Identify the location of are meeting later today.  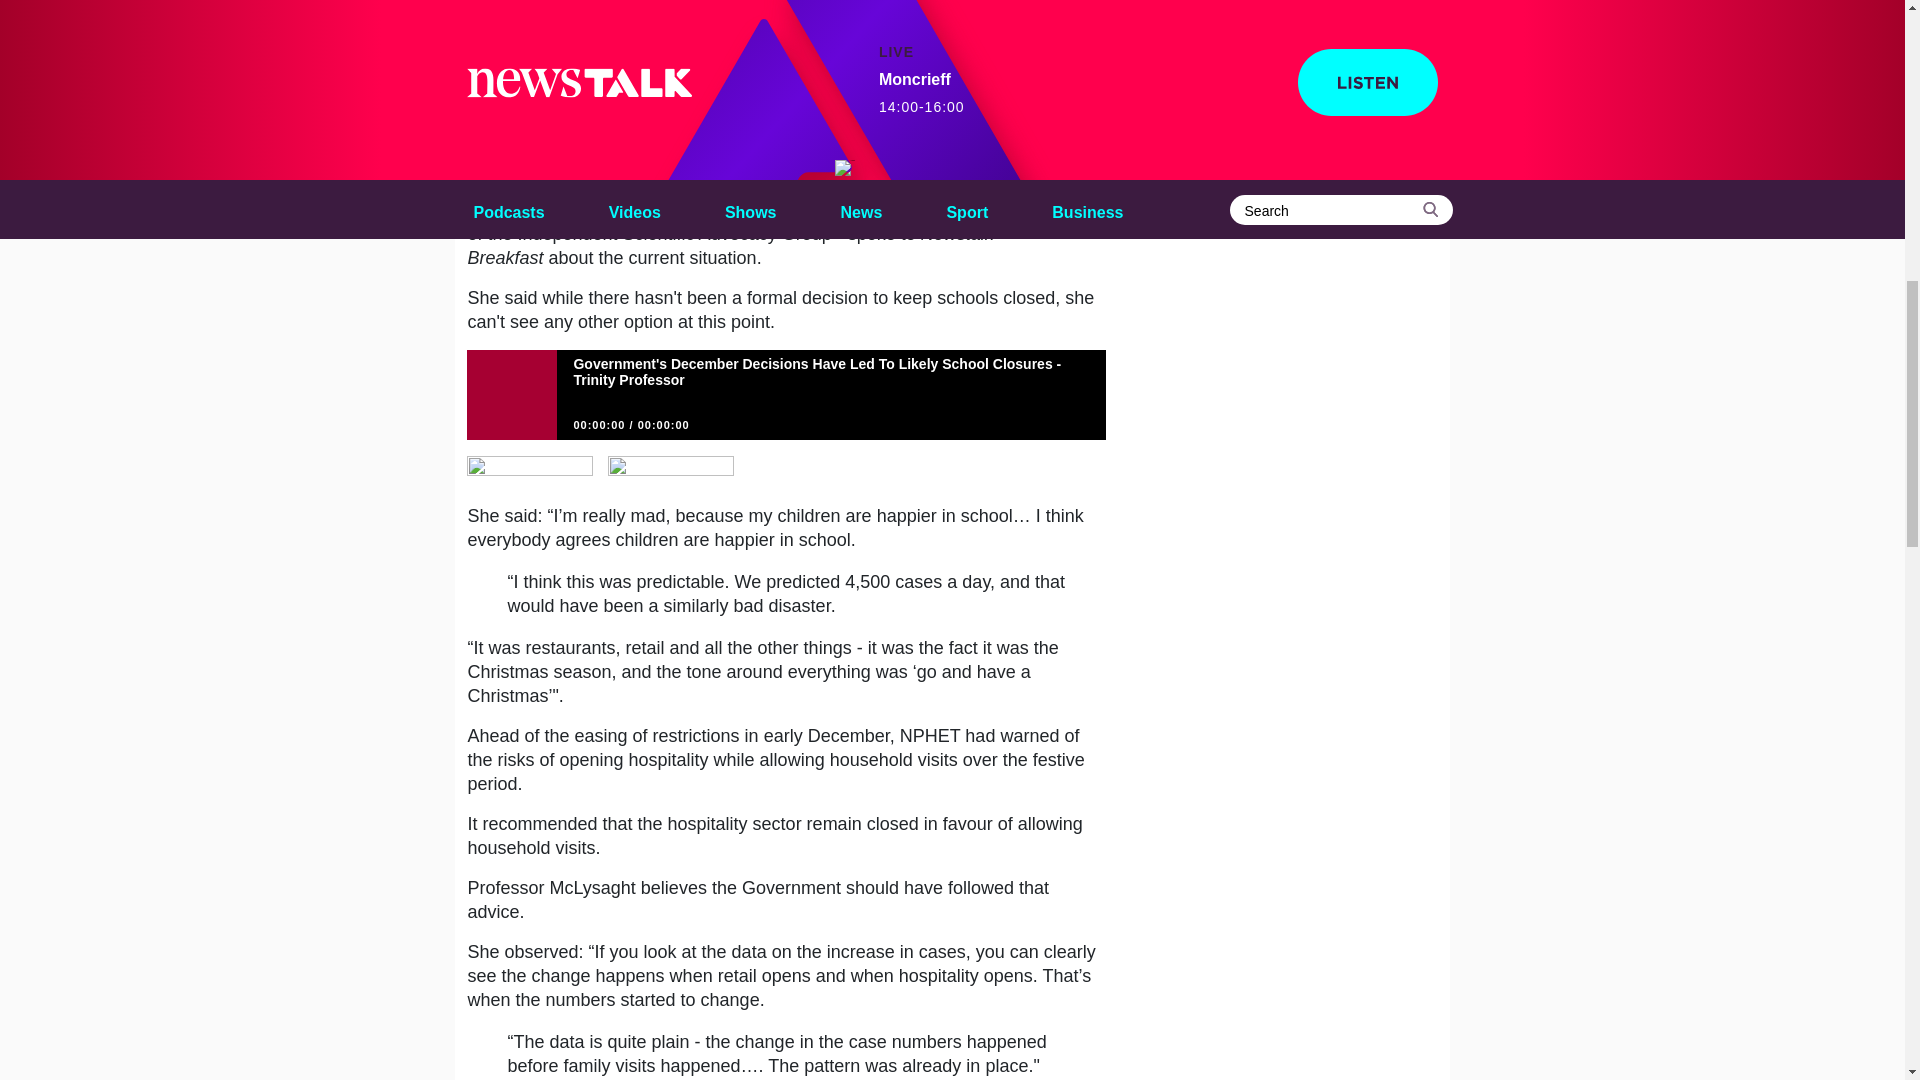
(897, 146).